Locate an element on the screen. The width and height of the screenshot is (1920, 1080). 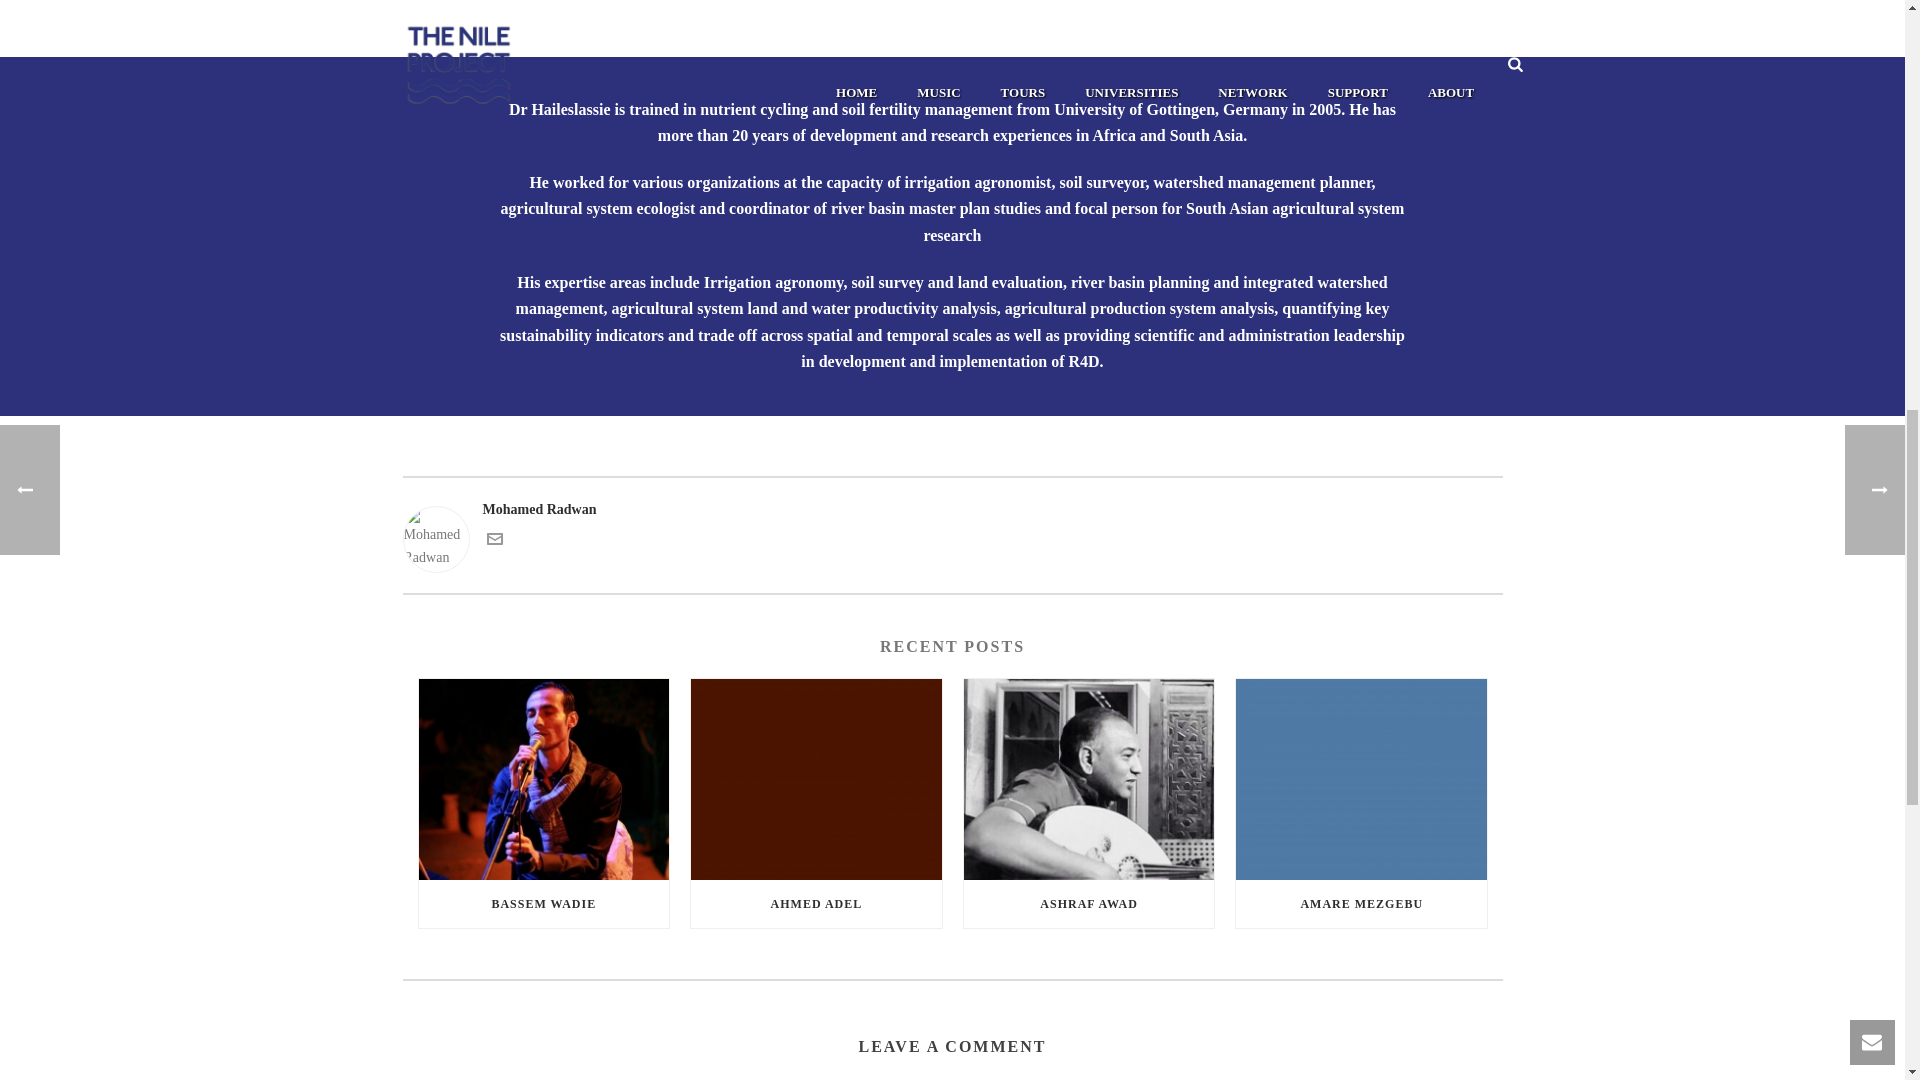
Bassem Wadie is located at coordinates (543, 780).